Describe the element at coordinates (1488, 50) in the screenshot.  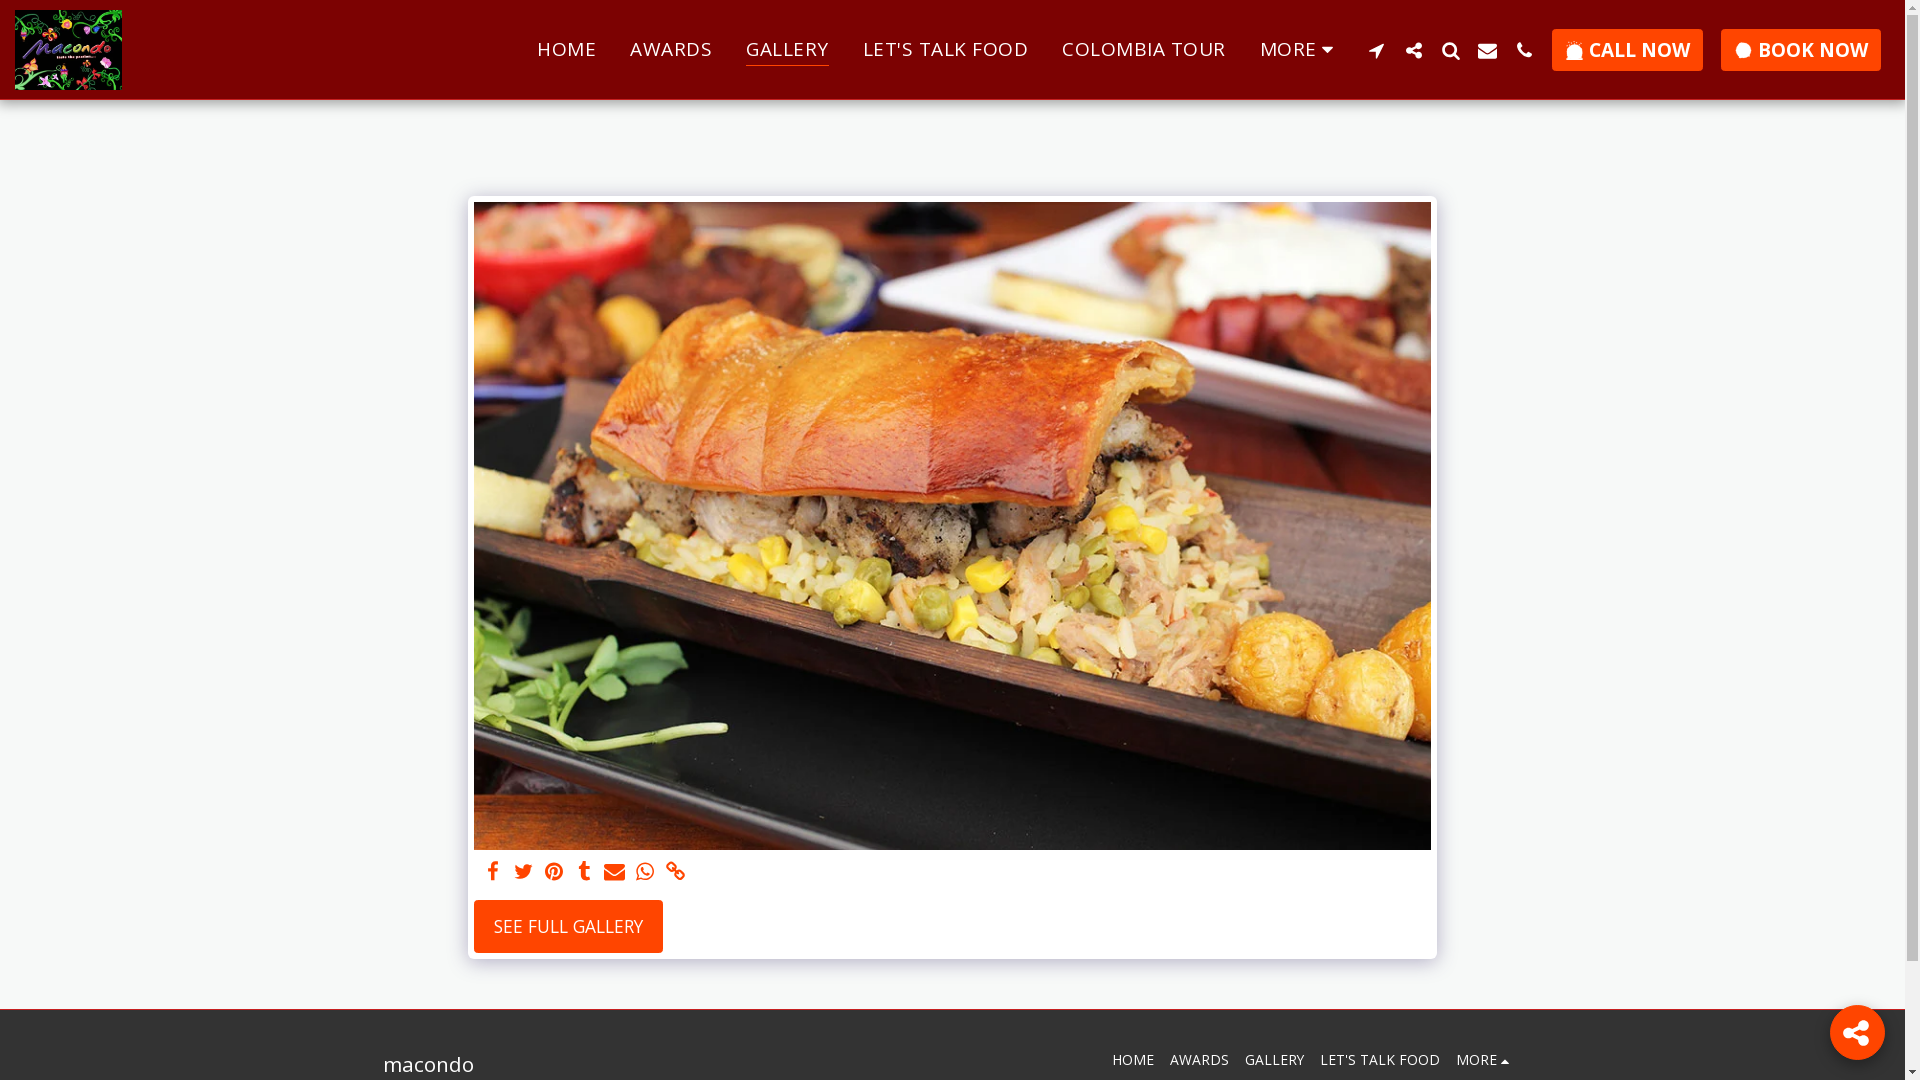
I see ` ` at that location.